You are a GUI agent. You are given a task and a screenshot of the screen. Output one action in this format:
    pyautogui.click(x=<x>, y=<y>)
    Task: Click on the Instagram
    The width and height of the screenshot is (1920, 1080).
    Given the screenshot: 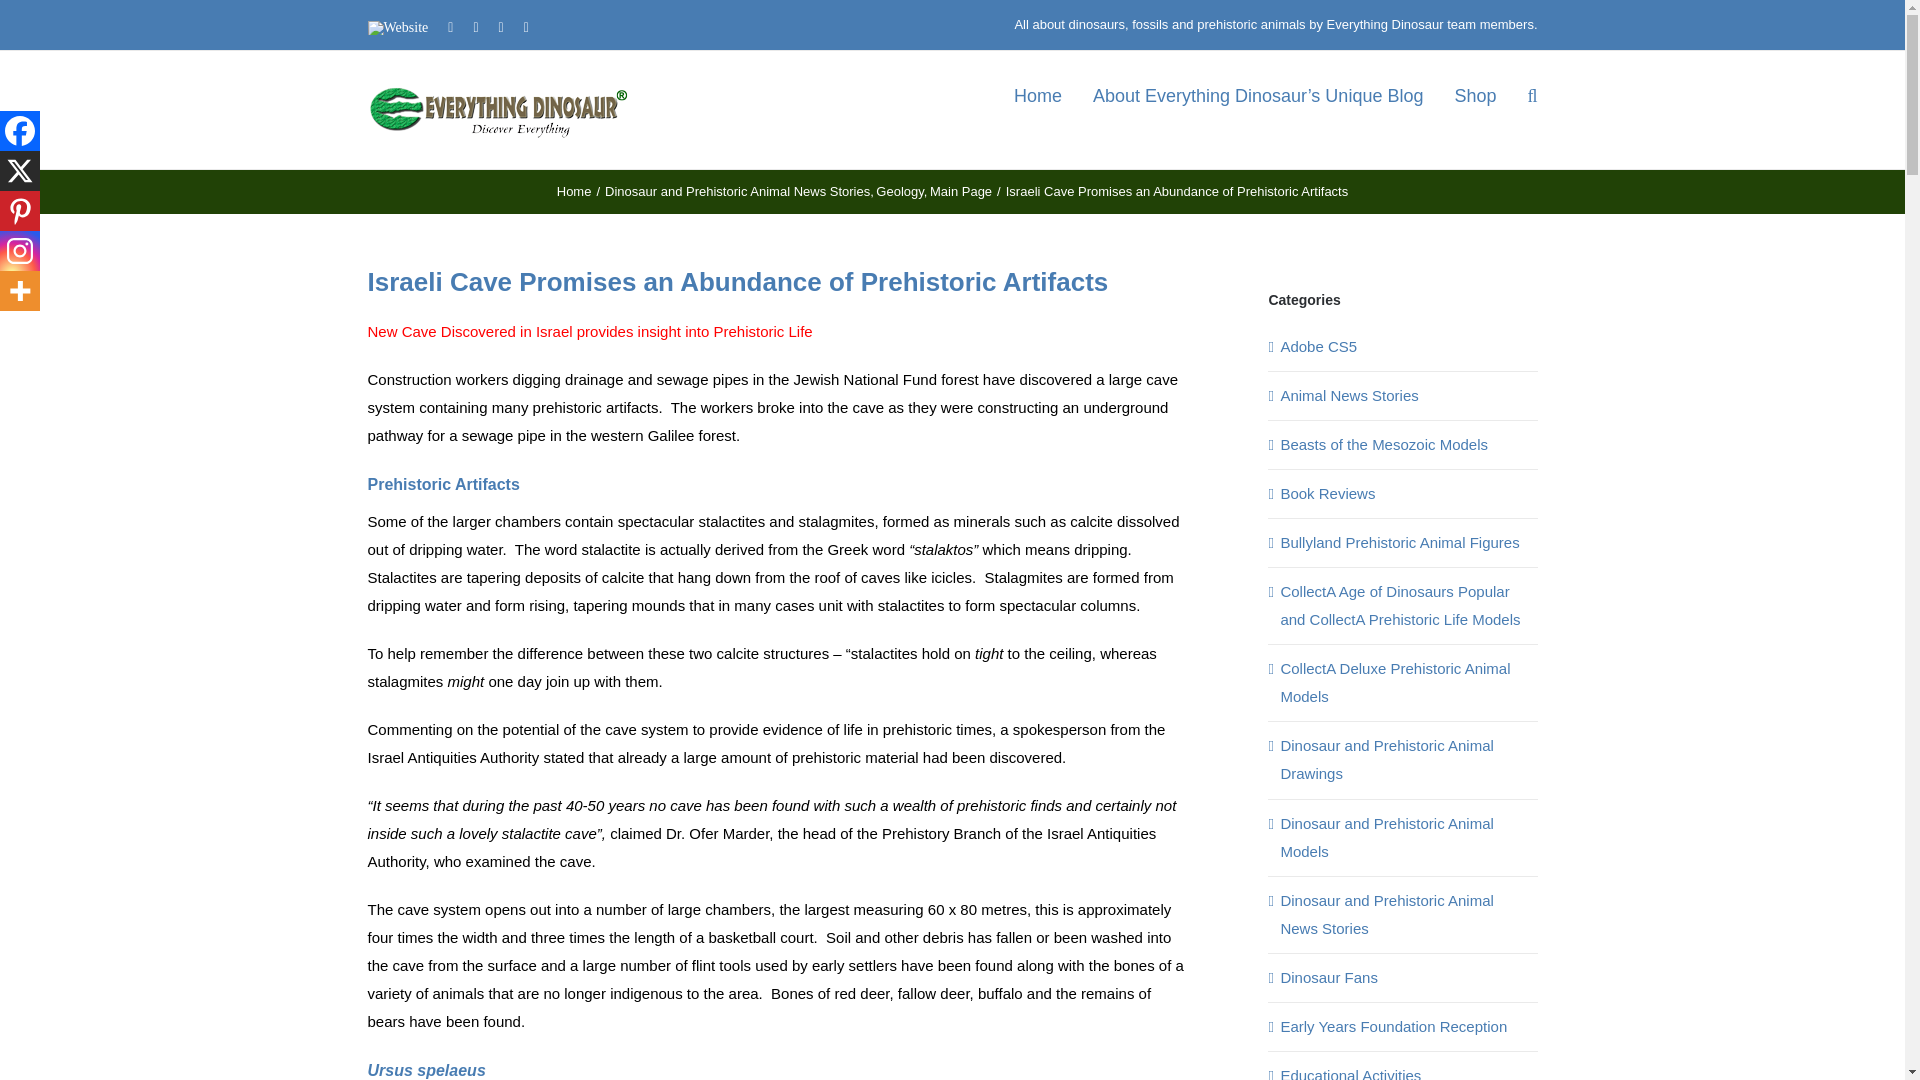 What is the action you would take?
    pyautogui.click(x=20, y=251)
    